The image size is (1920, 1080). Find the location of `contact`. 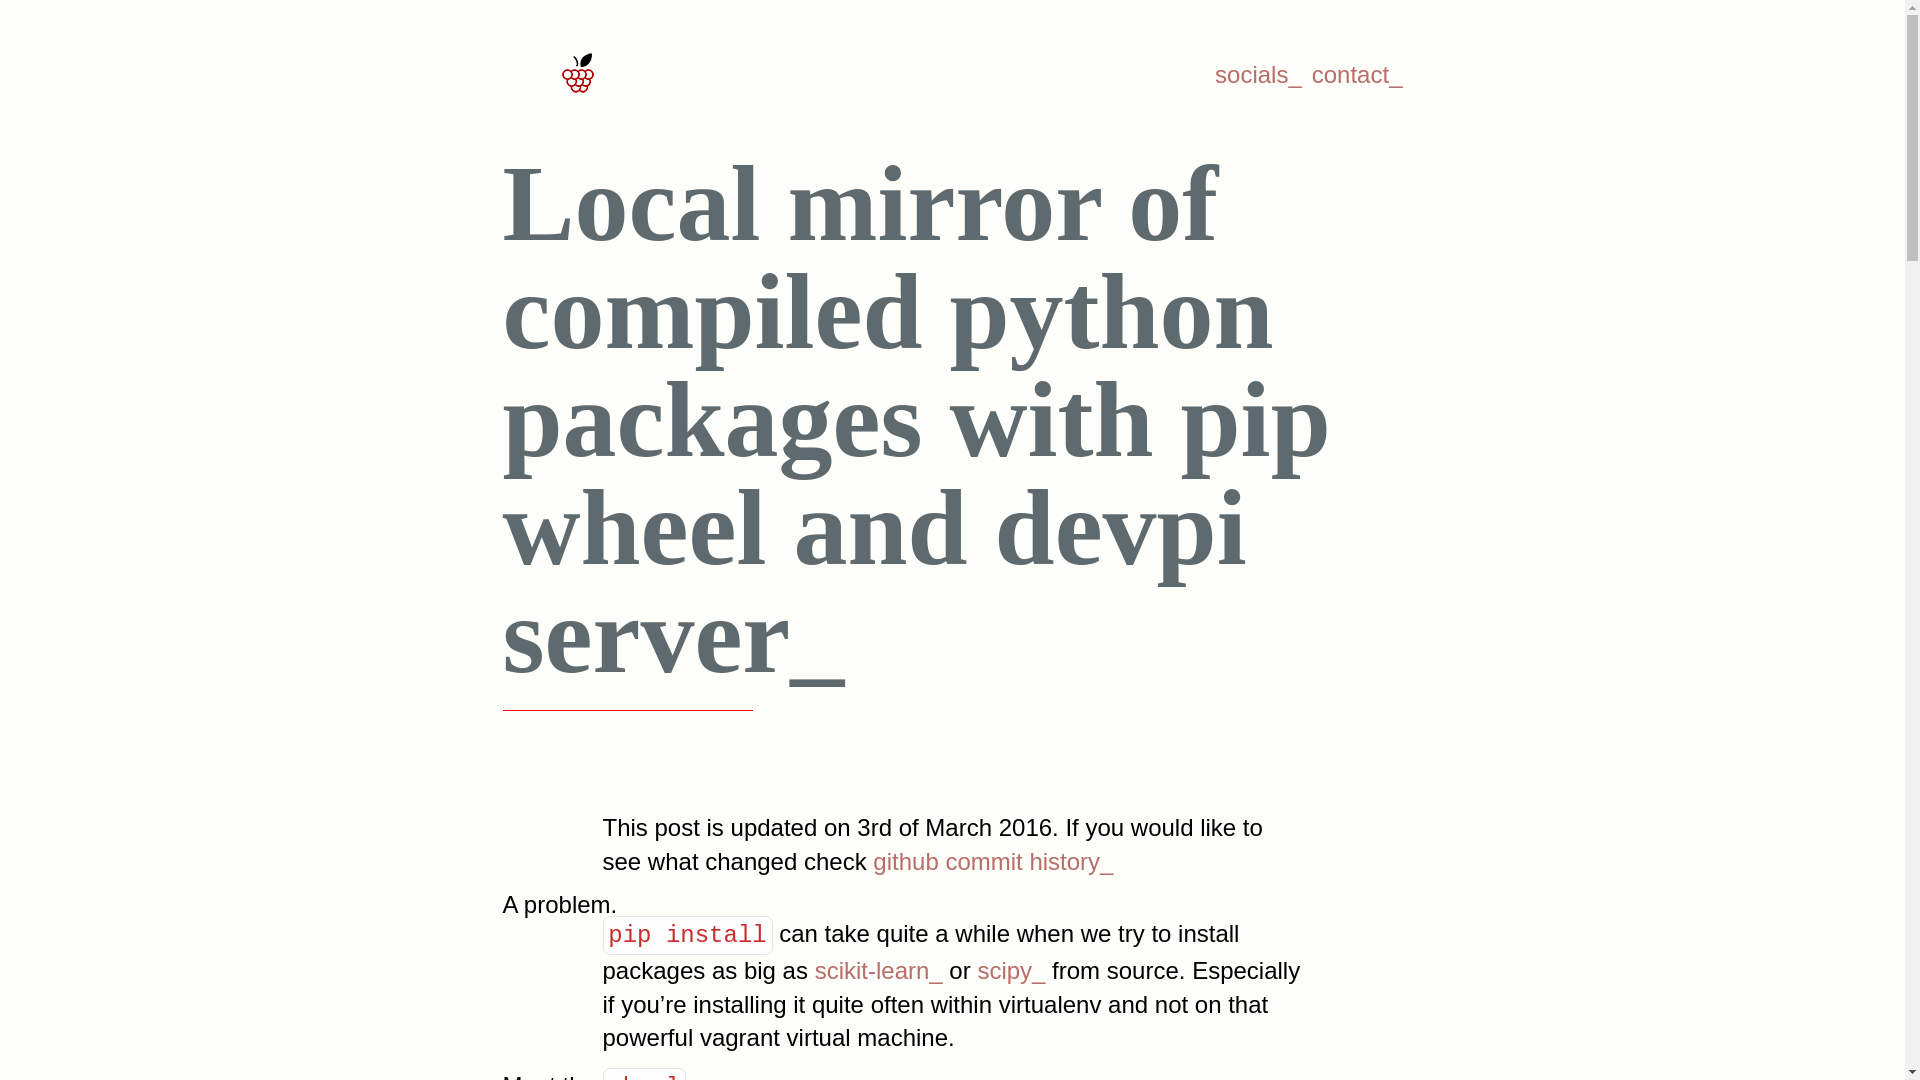

contact is located at coordinates (1357, 74).